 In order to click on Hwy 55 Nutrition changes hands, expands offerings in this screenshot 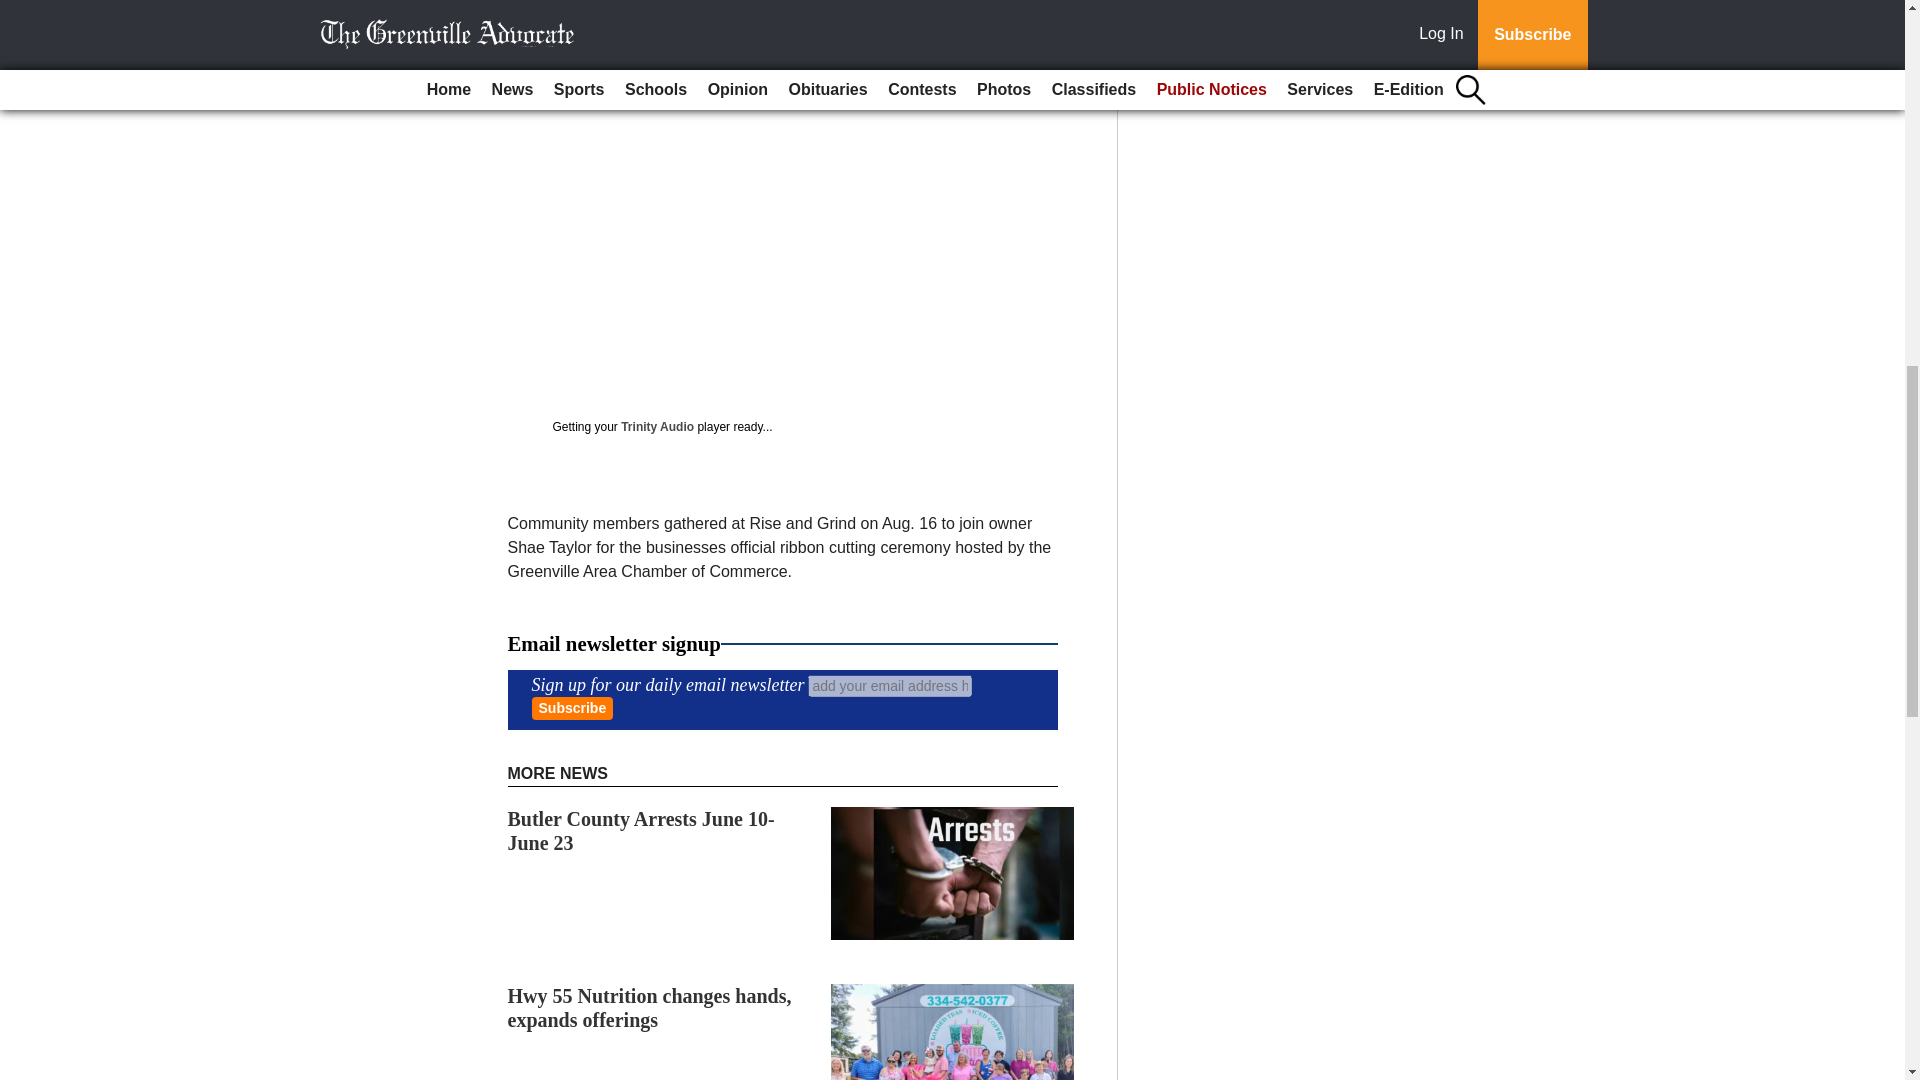, I will do `click(650, 1008)`.